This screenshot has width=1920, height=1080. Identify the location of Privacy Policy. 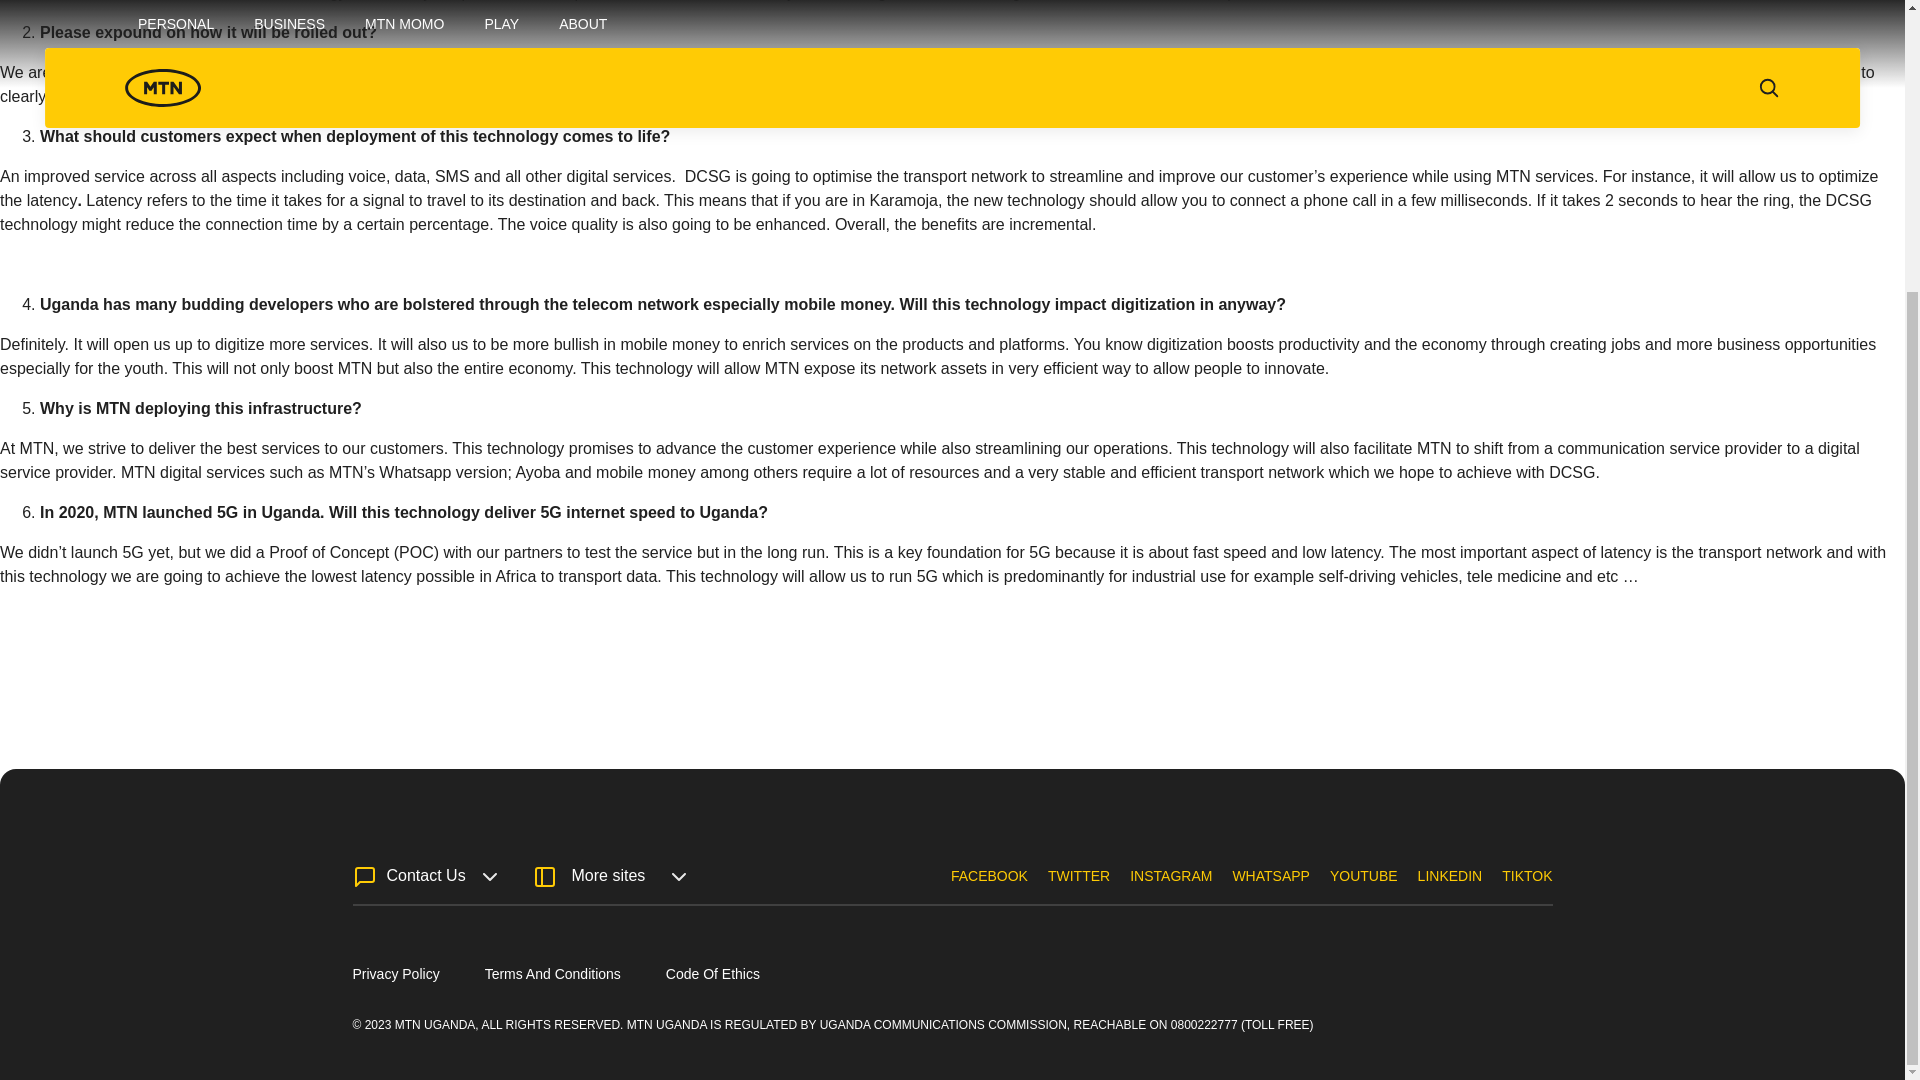
(395, 973).